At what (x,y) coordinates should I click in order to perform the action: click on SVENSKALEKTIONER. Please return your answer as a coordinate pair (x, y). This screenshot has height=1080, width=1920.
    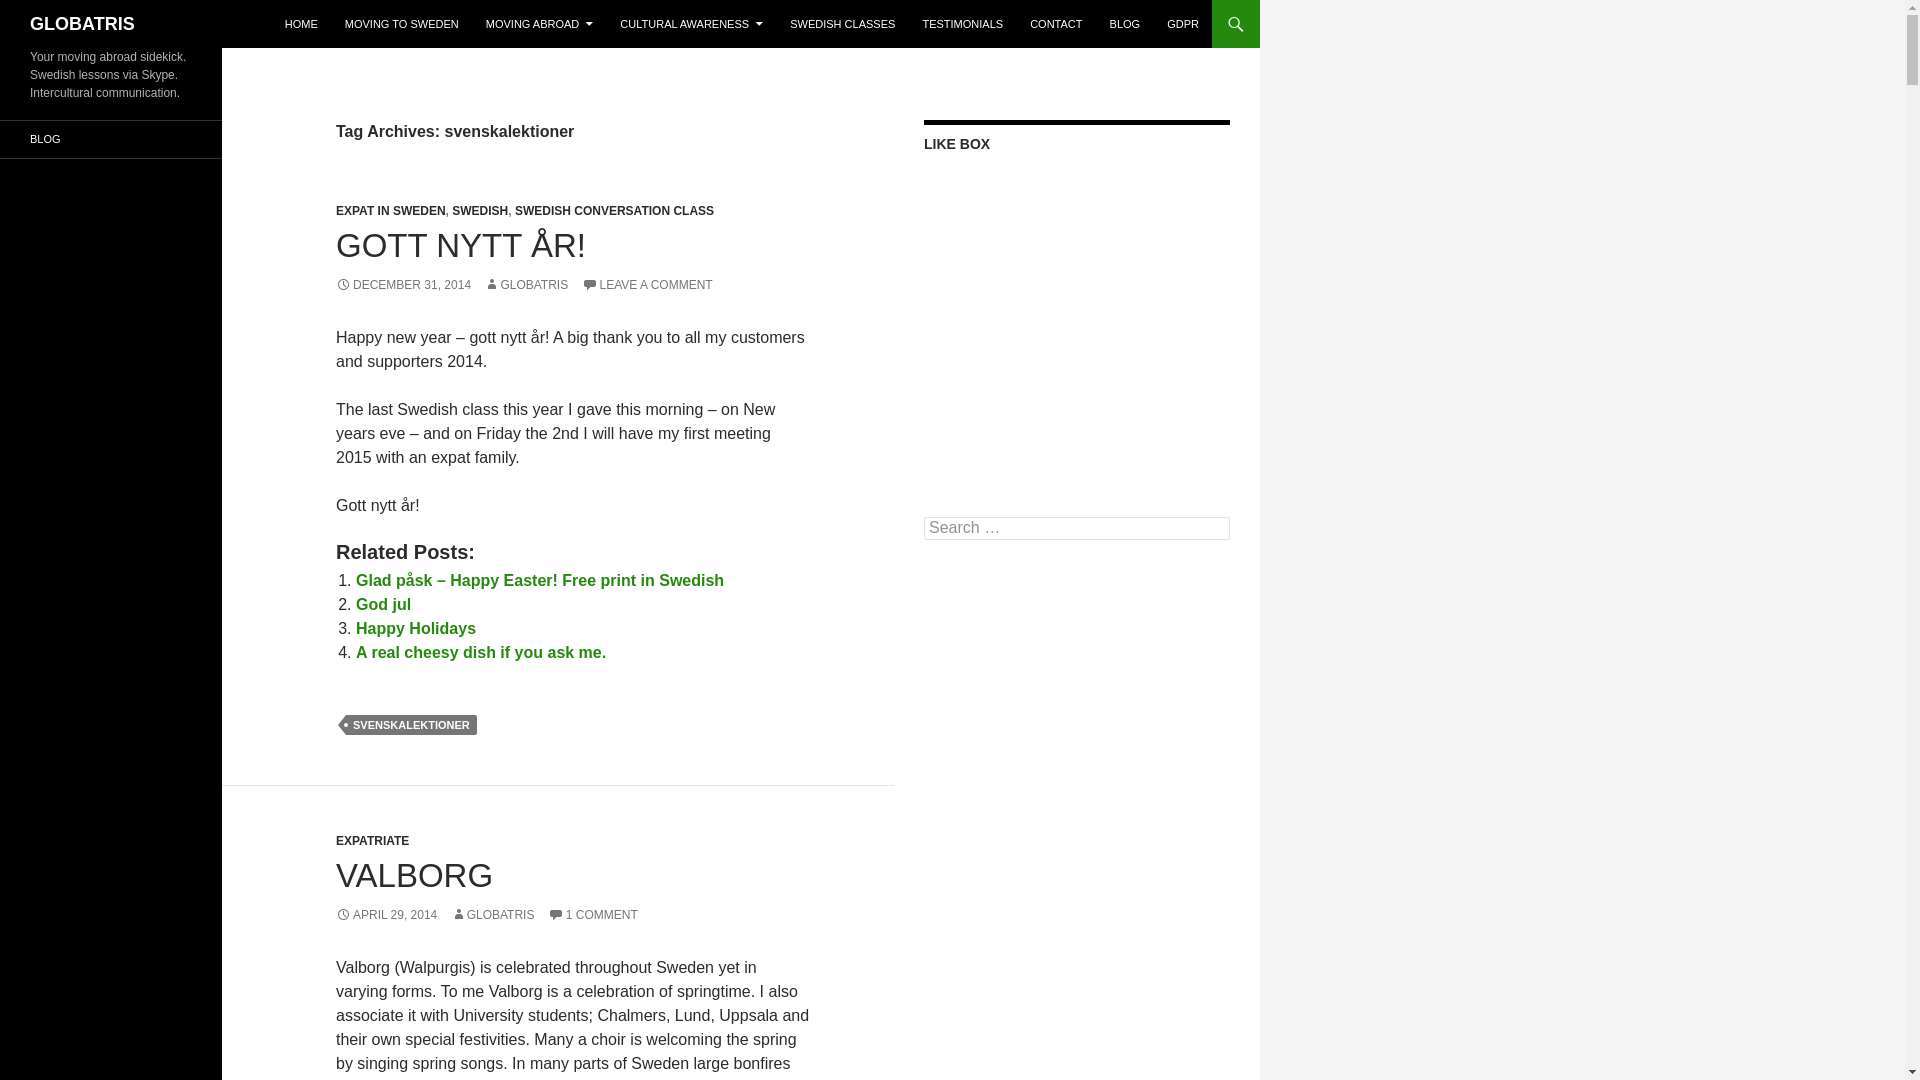
    Looking at the image, I should click on (410, 724).